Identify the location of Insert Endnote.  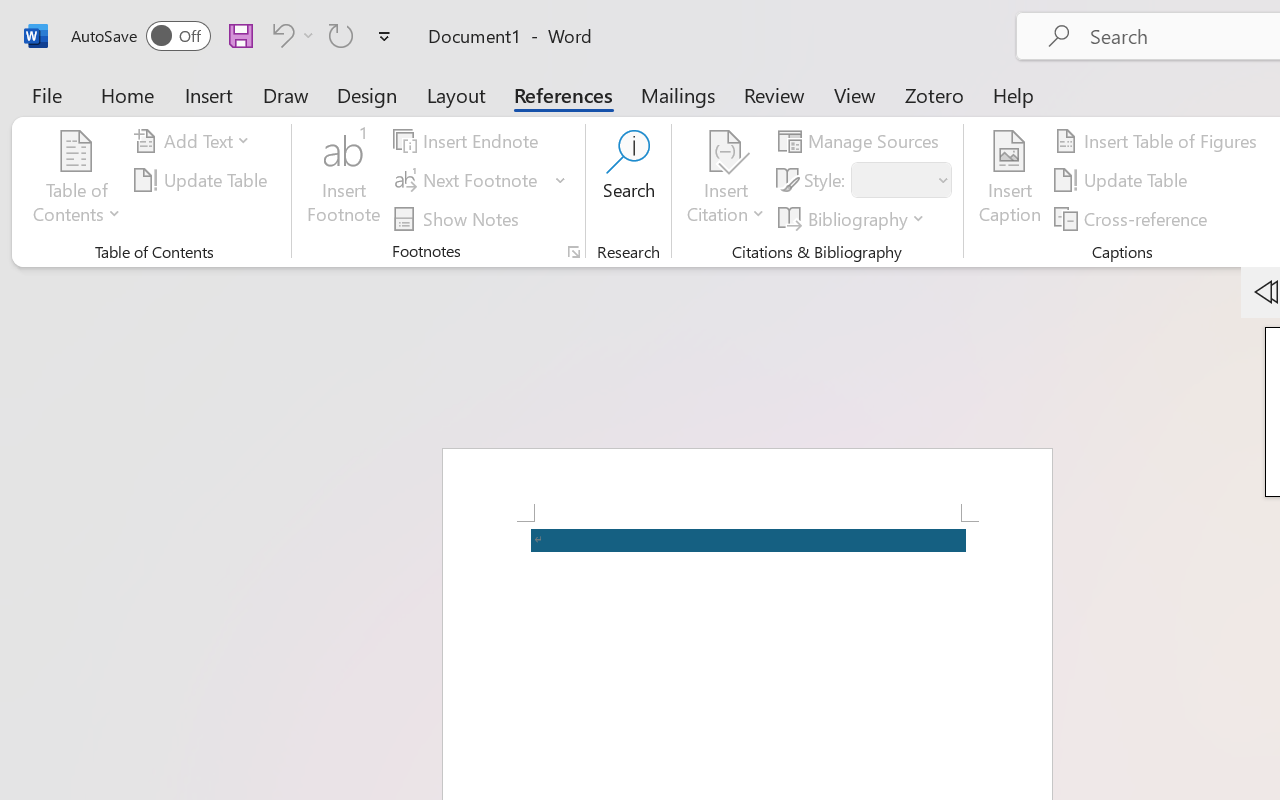
(468, 141).